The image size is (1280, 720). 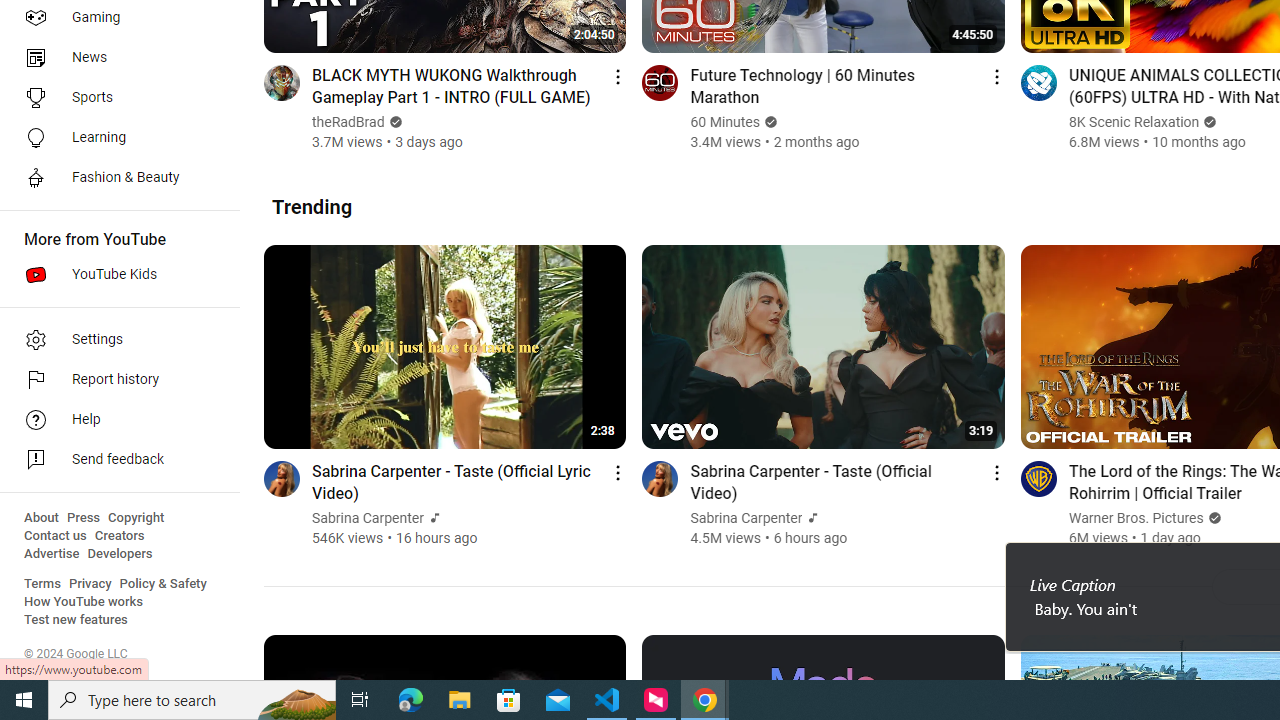 I want to click on Warner Bros. Pictures, so click(x=1136, y=518).